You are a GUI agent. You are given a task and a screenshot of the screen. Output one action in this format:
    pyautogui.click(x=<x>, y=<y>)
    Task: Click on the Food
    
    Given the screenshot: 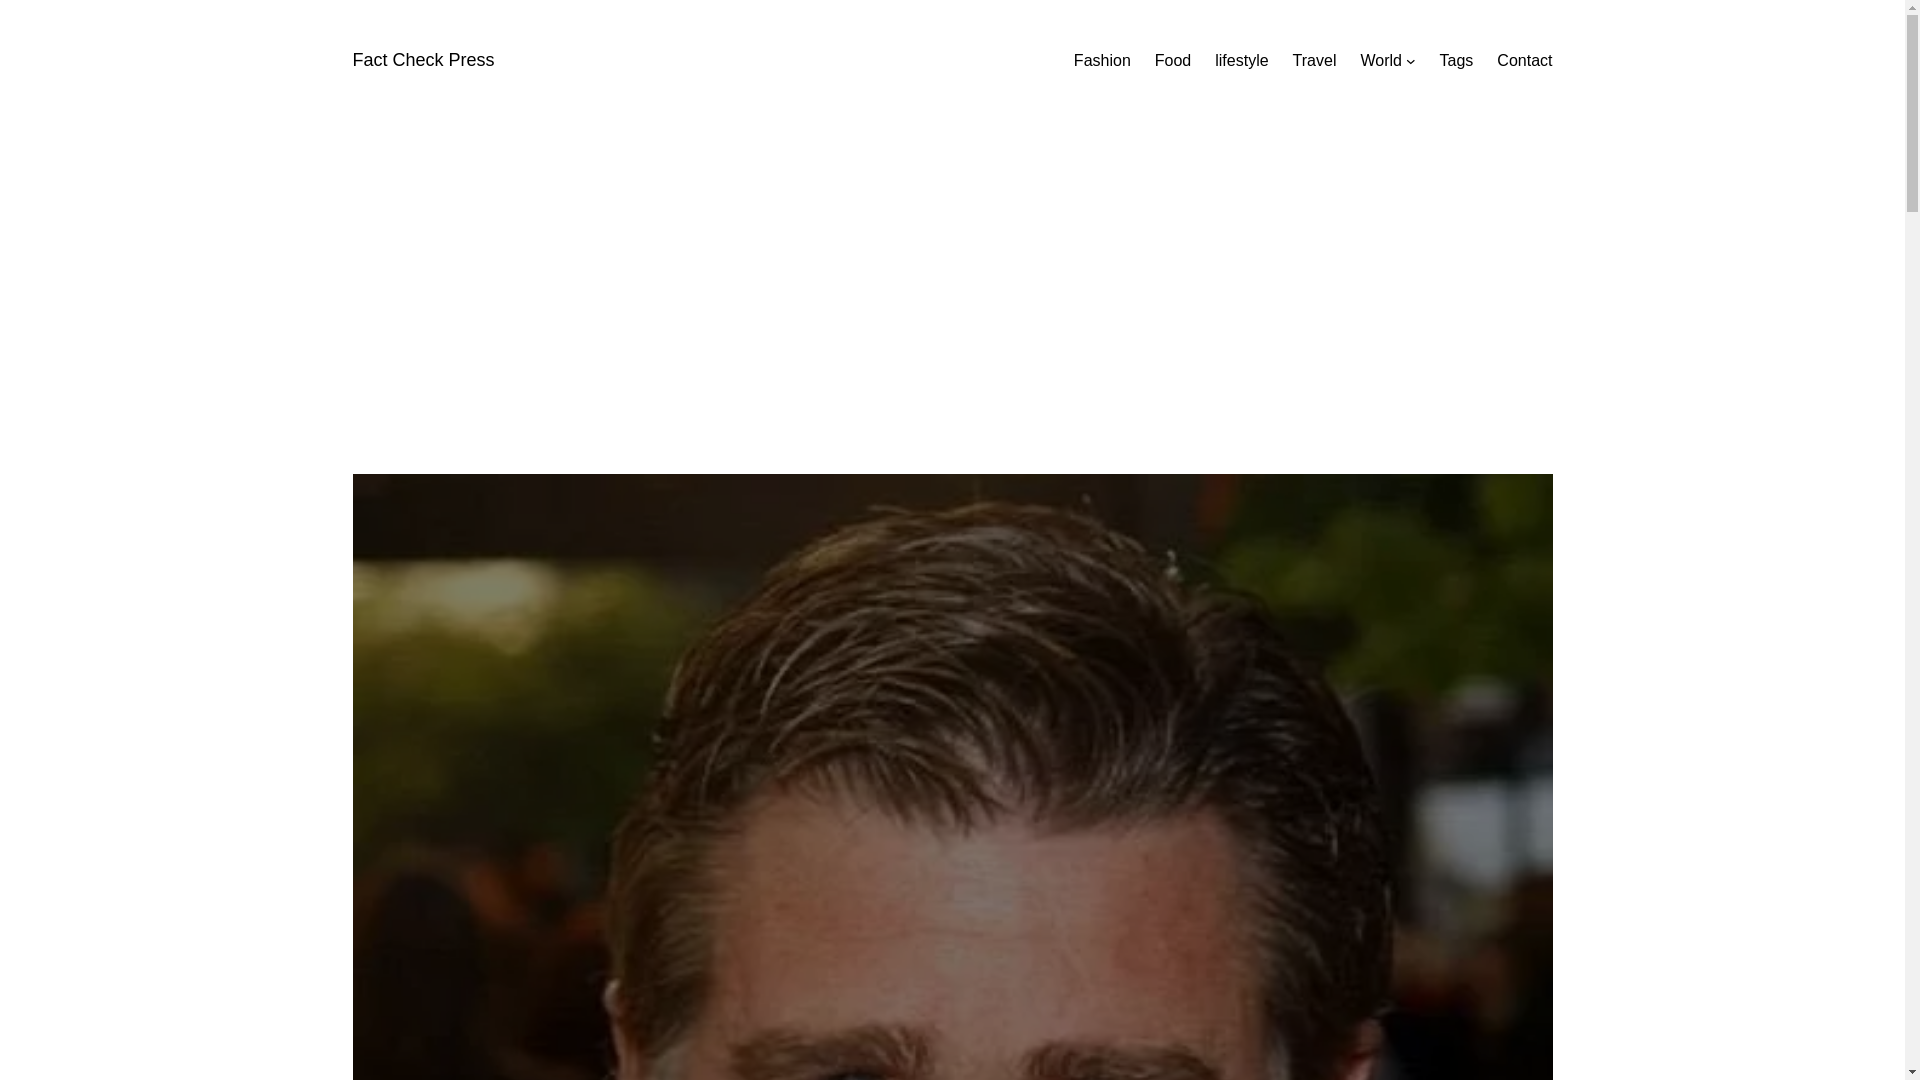 What is the action you would take?
    pyautogui.click(x=1172, y=60)
    